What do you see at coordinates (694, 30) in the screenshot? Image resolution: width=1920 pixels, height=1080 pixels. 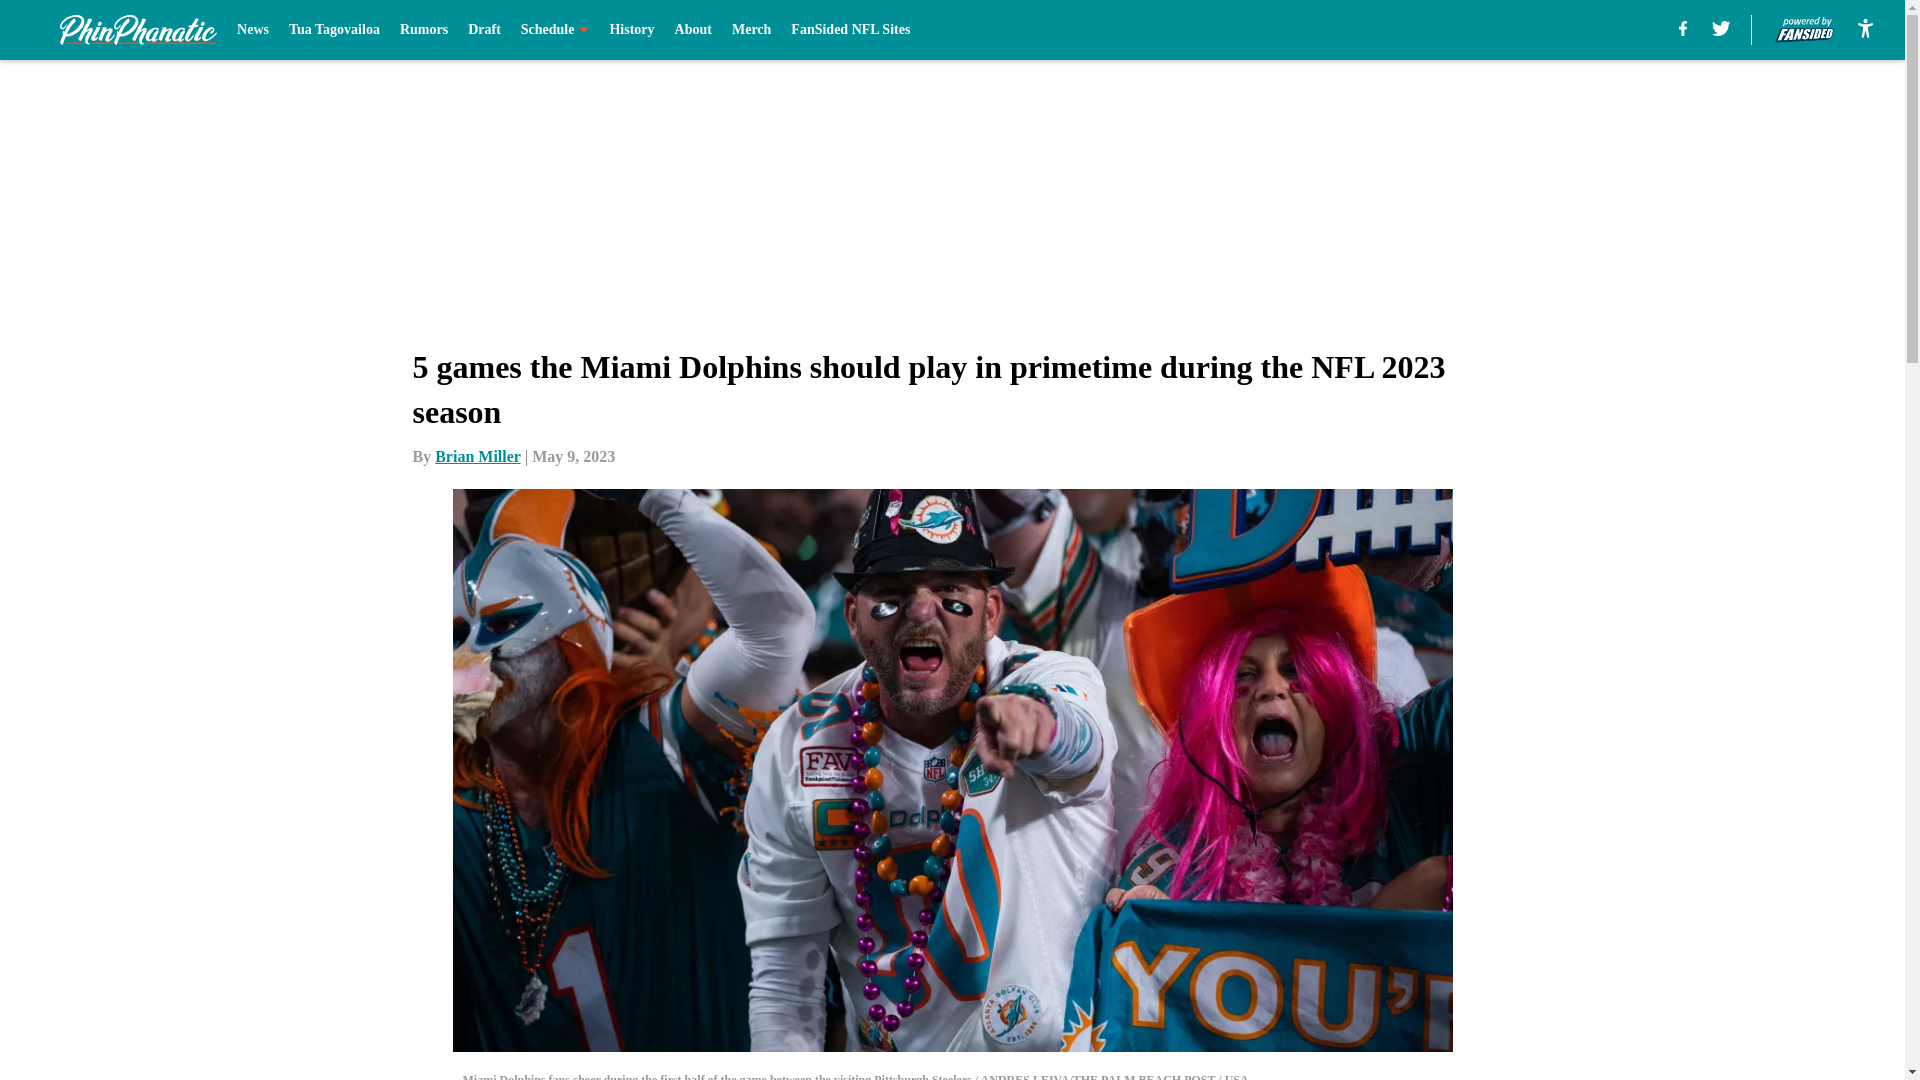 I see `About` at bounding box center [694, 30].